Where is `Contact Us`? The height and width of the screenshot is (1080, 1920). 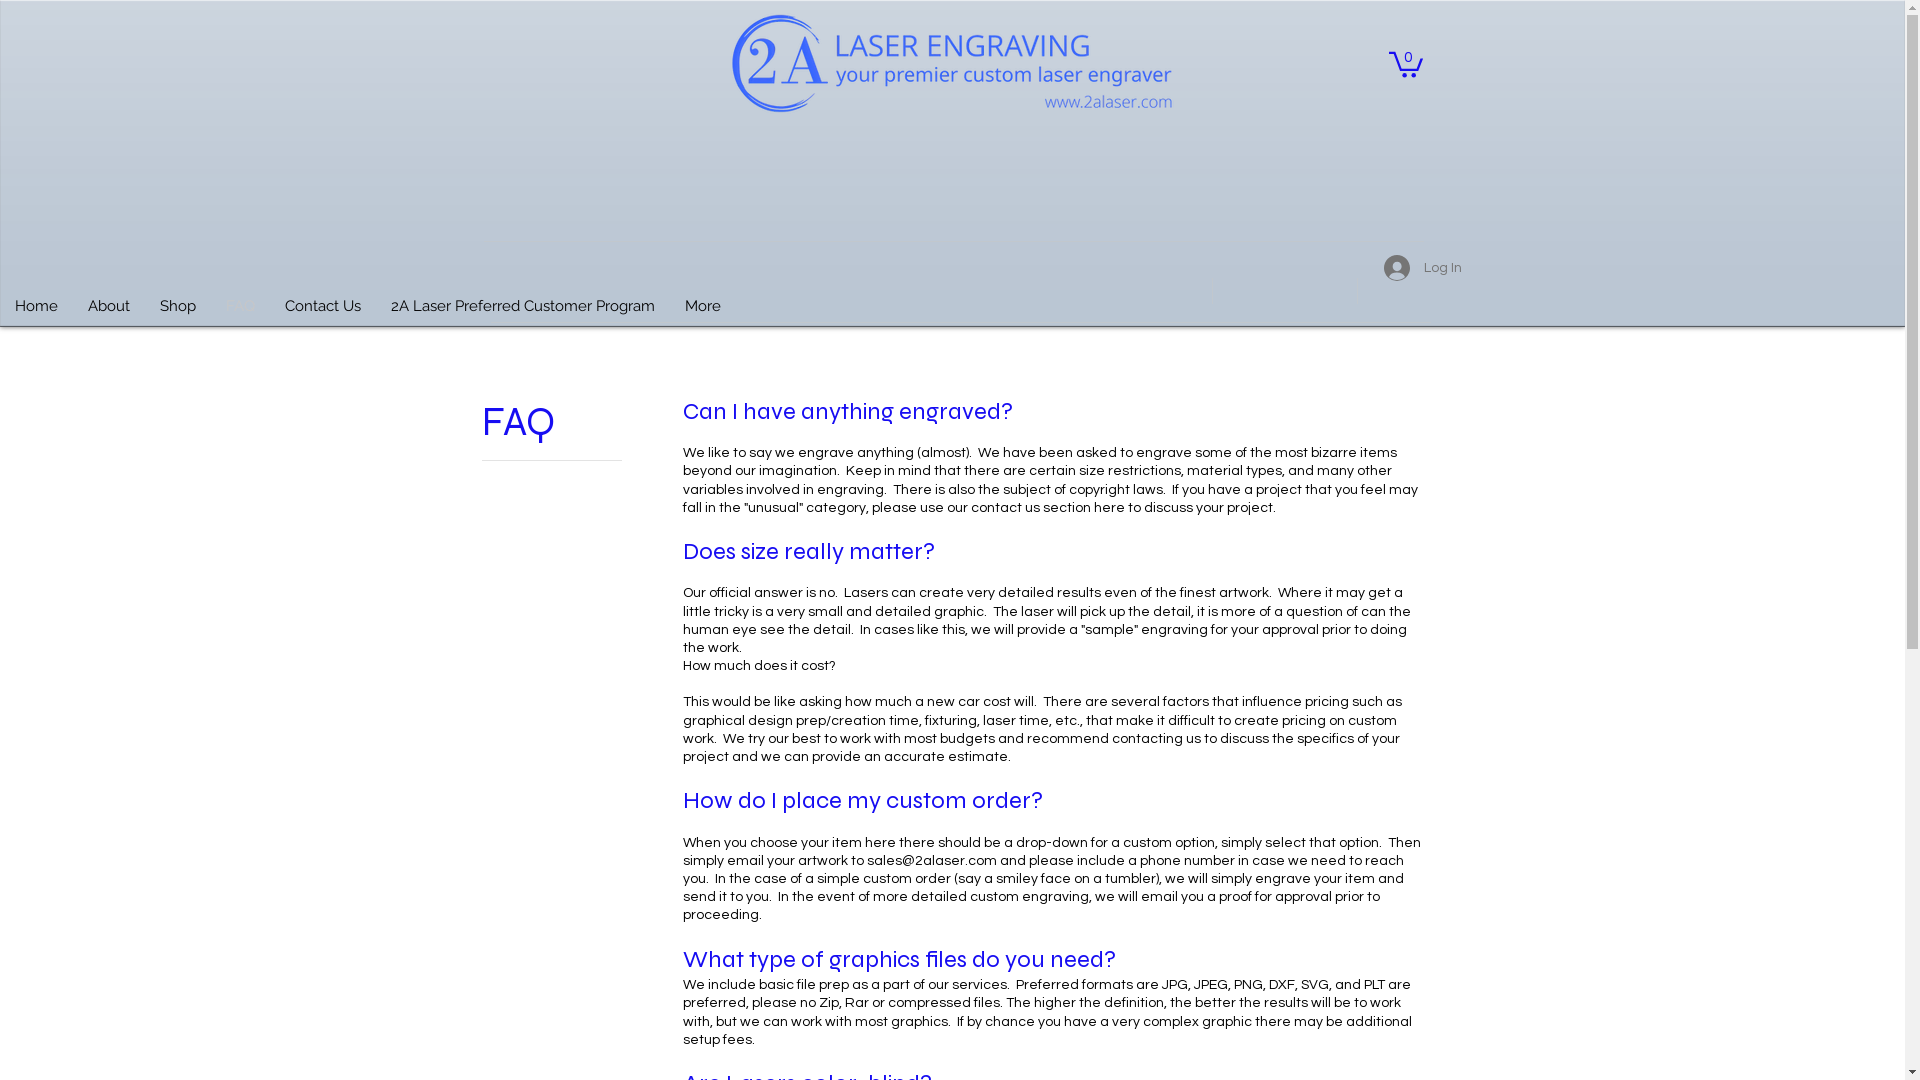
Contact Us is located at coordinates (323, 312).